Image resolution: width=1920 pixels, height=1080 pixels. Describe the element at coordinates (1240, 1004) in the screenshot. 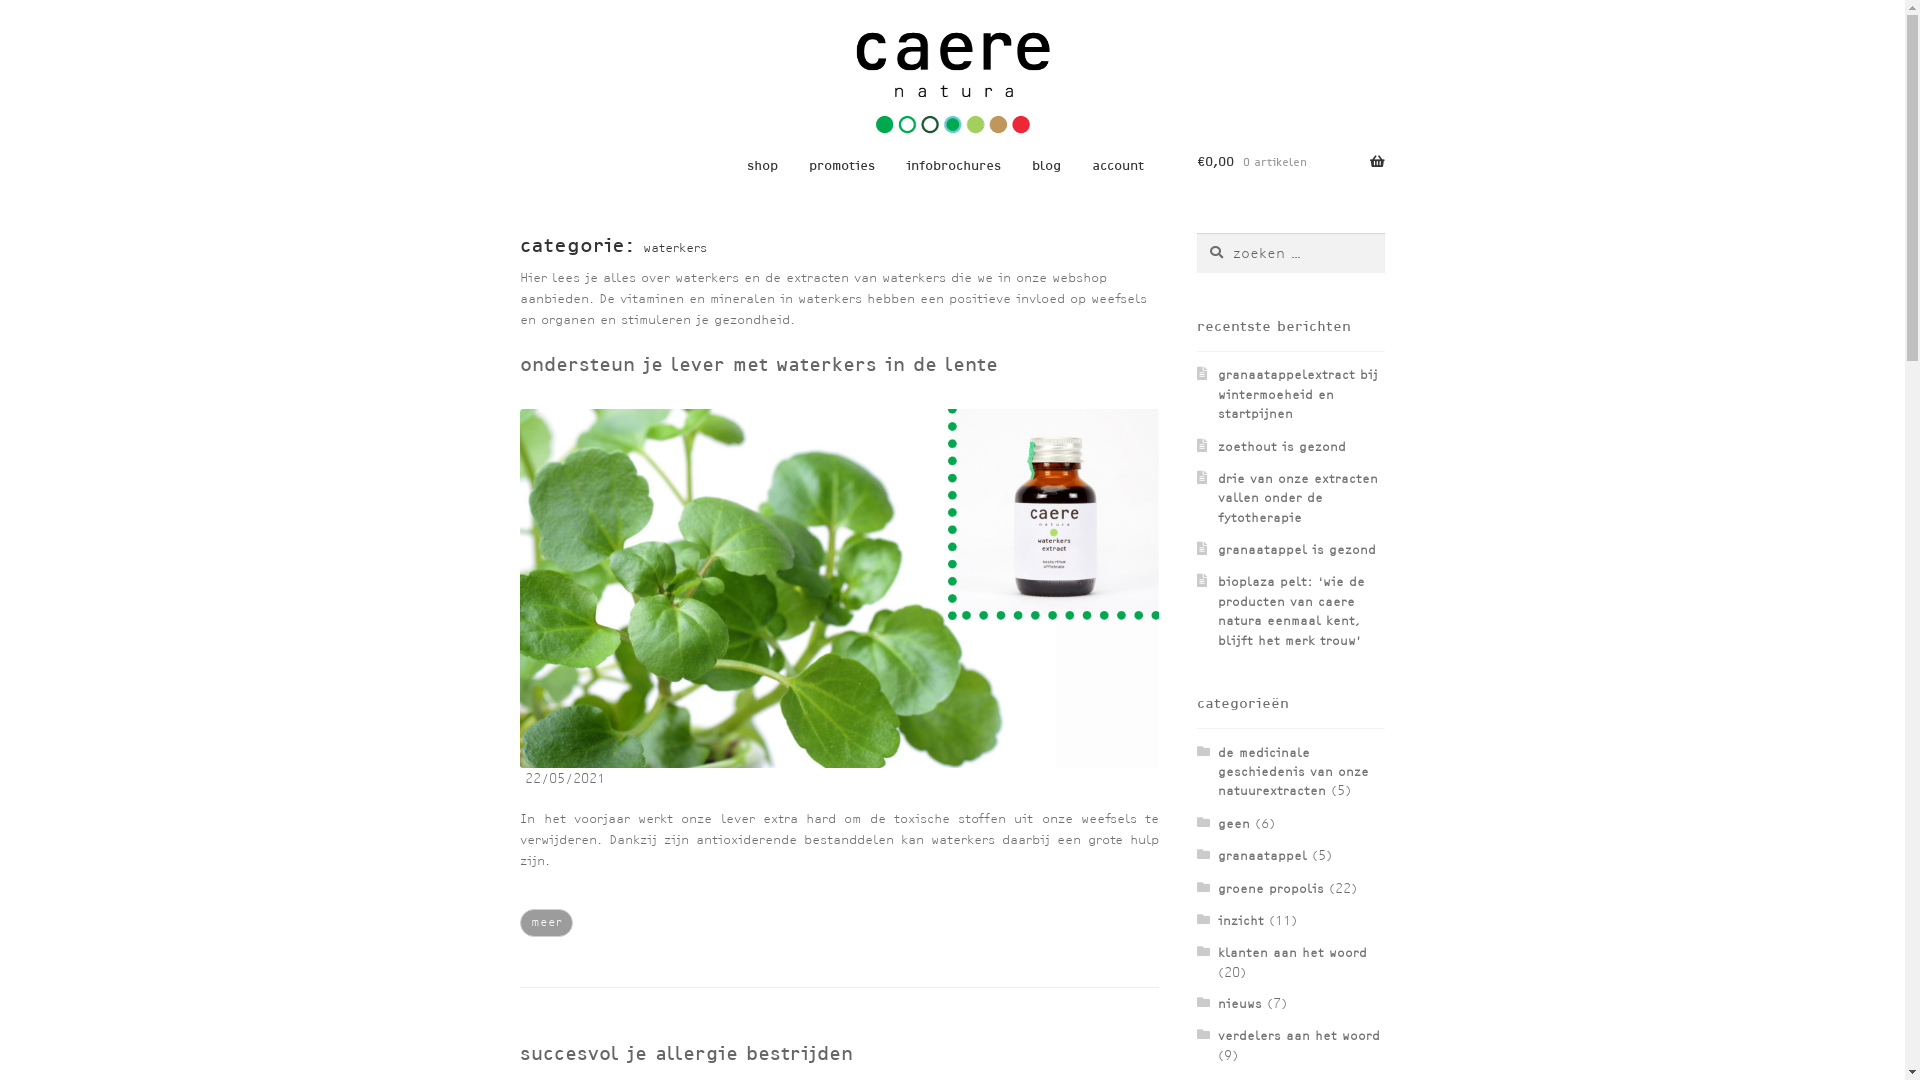

I see `nieuws` at that location.